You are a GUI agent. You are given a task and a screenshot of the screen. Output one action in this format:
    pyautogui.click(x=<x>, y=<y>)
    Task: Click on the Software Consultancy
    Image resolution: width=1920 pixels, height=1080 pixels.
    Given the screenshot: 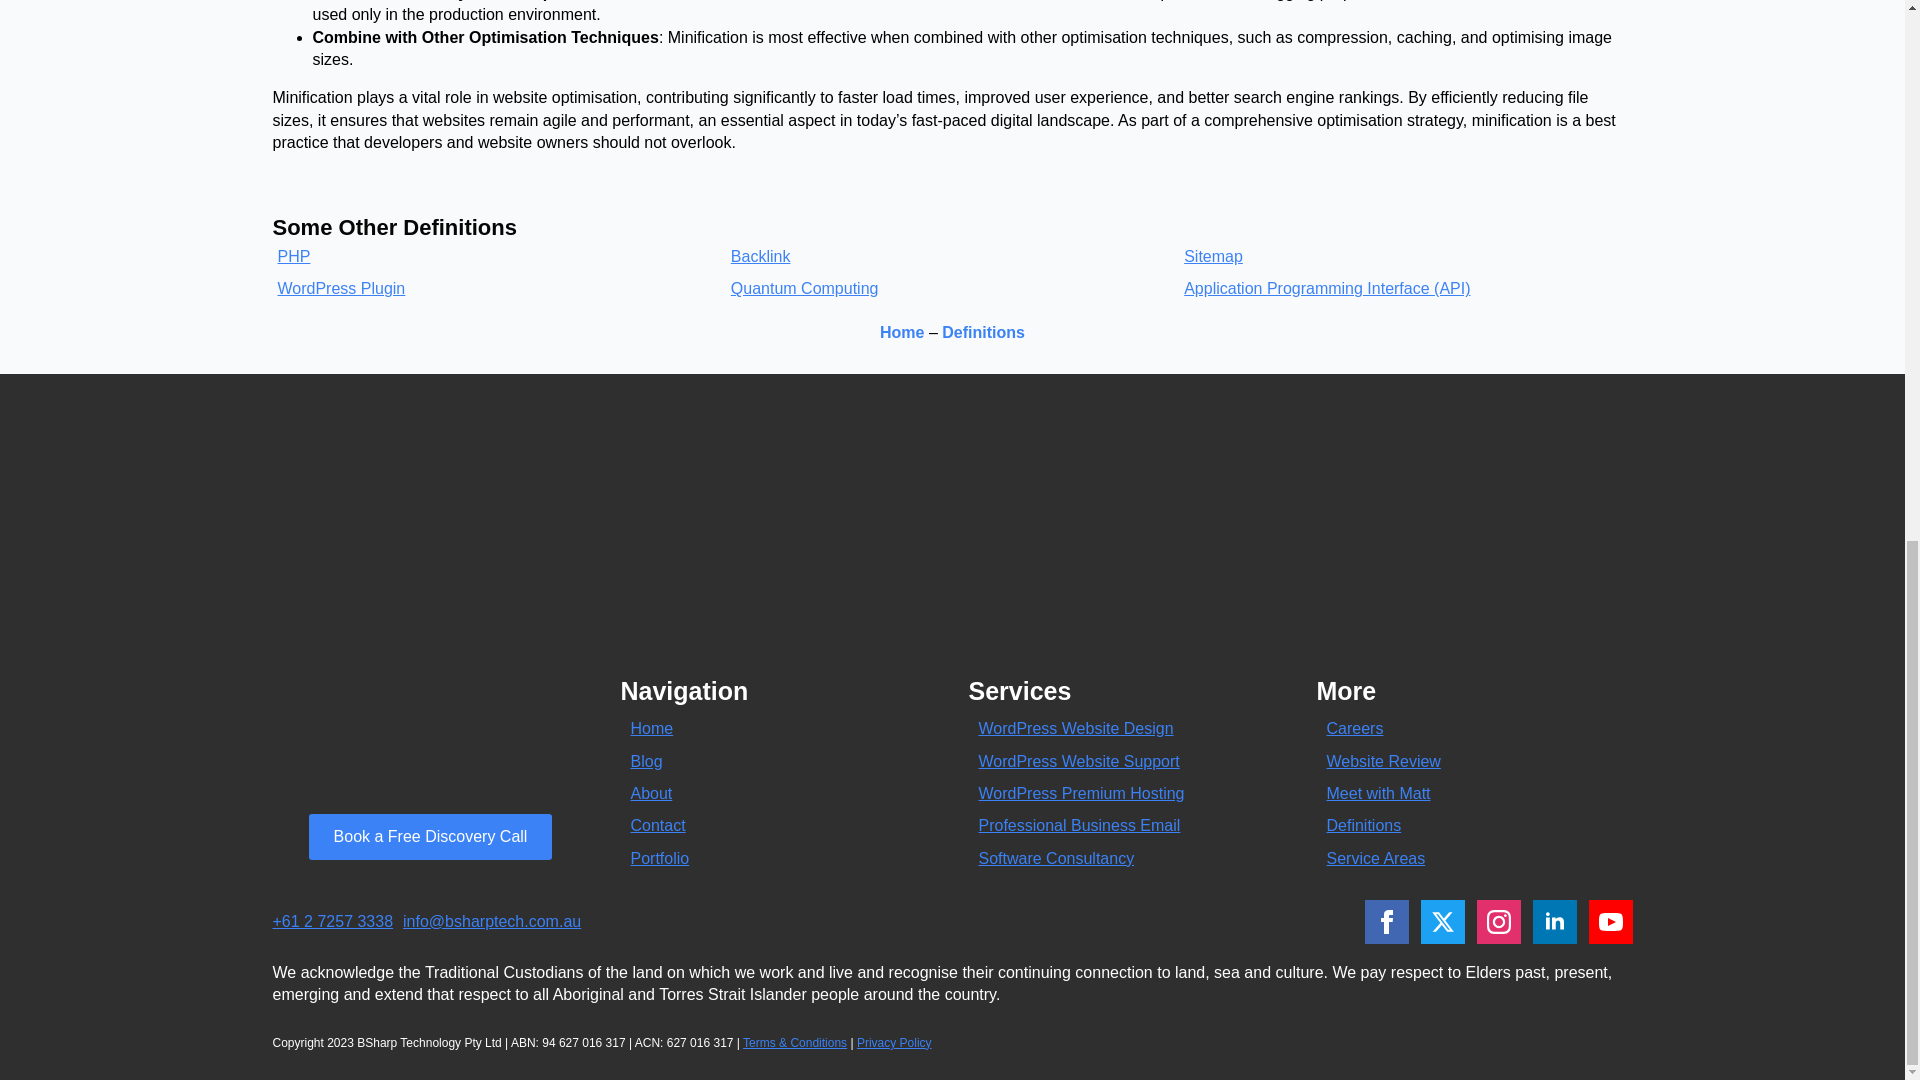 What is the action you would take?
    pyautogui.click(x=1056, y=858)
    